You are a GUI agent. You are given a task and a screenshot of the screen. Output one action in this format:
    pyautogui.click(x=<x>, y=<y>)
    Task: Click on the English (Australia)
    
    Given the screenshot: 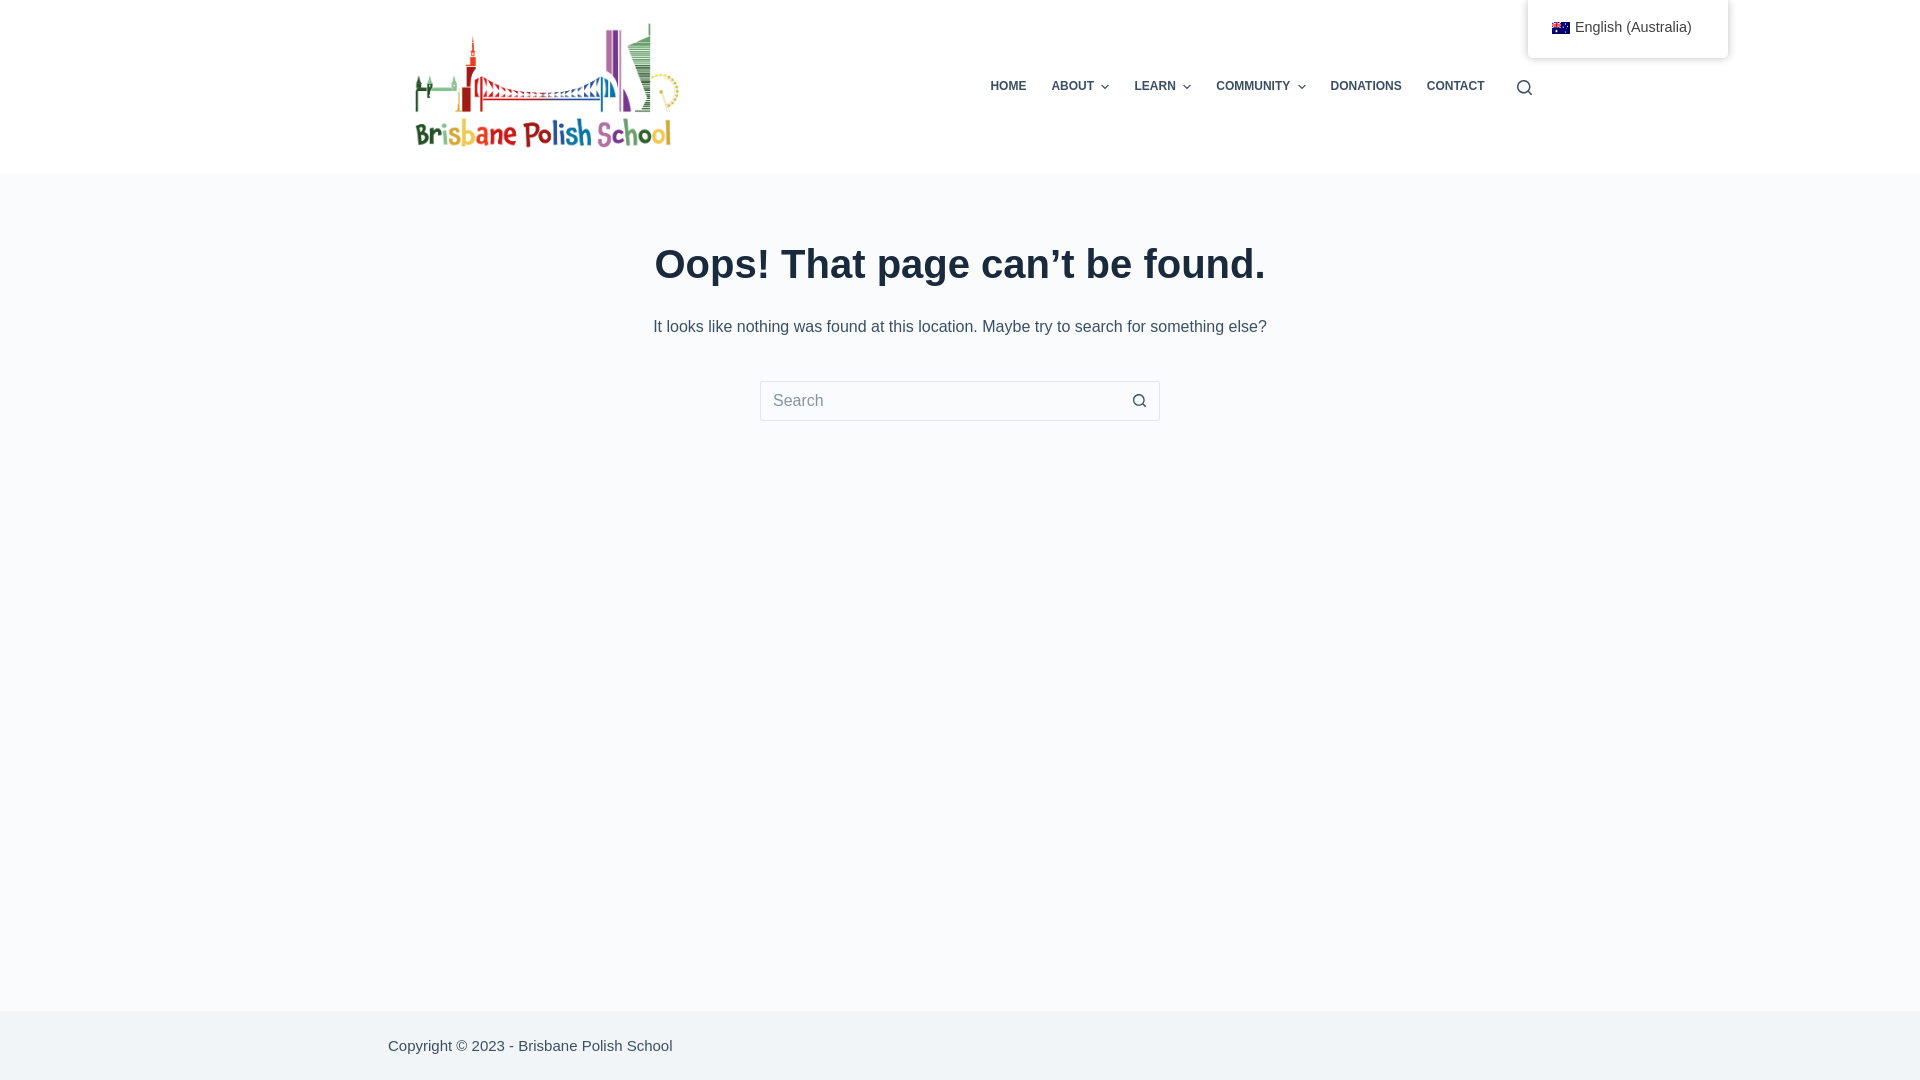 What is the action you would take?
    pyautogui.click(x=1561, y=28)
    